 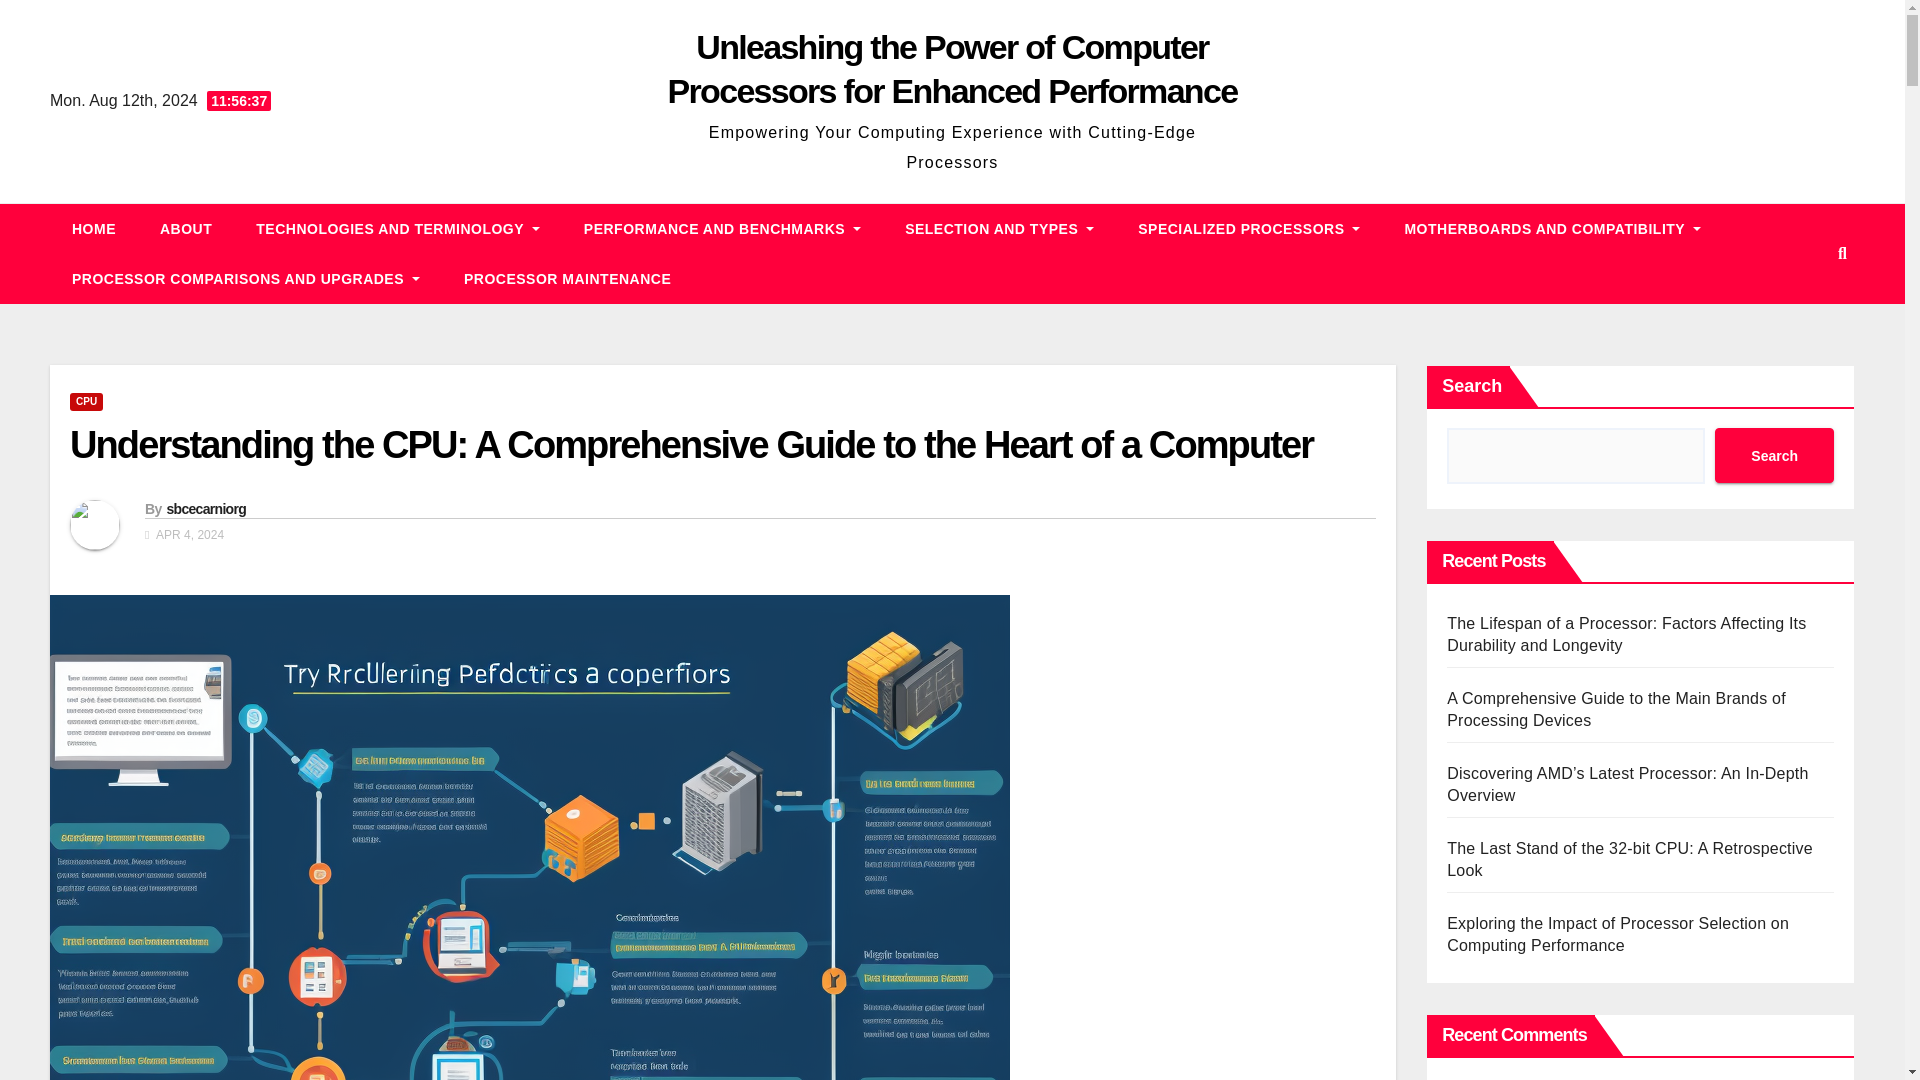 What do you see at coordinates (1552, 228) in the screenshot?
I see `MOTHERBOARDS AND COMPATIBILITY` at bounding box center [1552, 228].